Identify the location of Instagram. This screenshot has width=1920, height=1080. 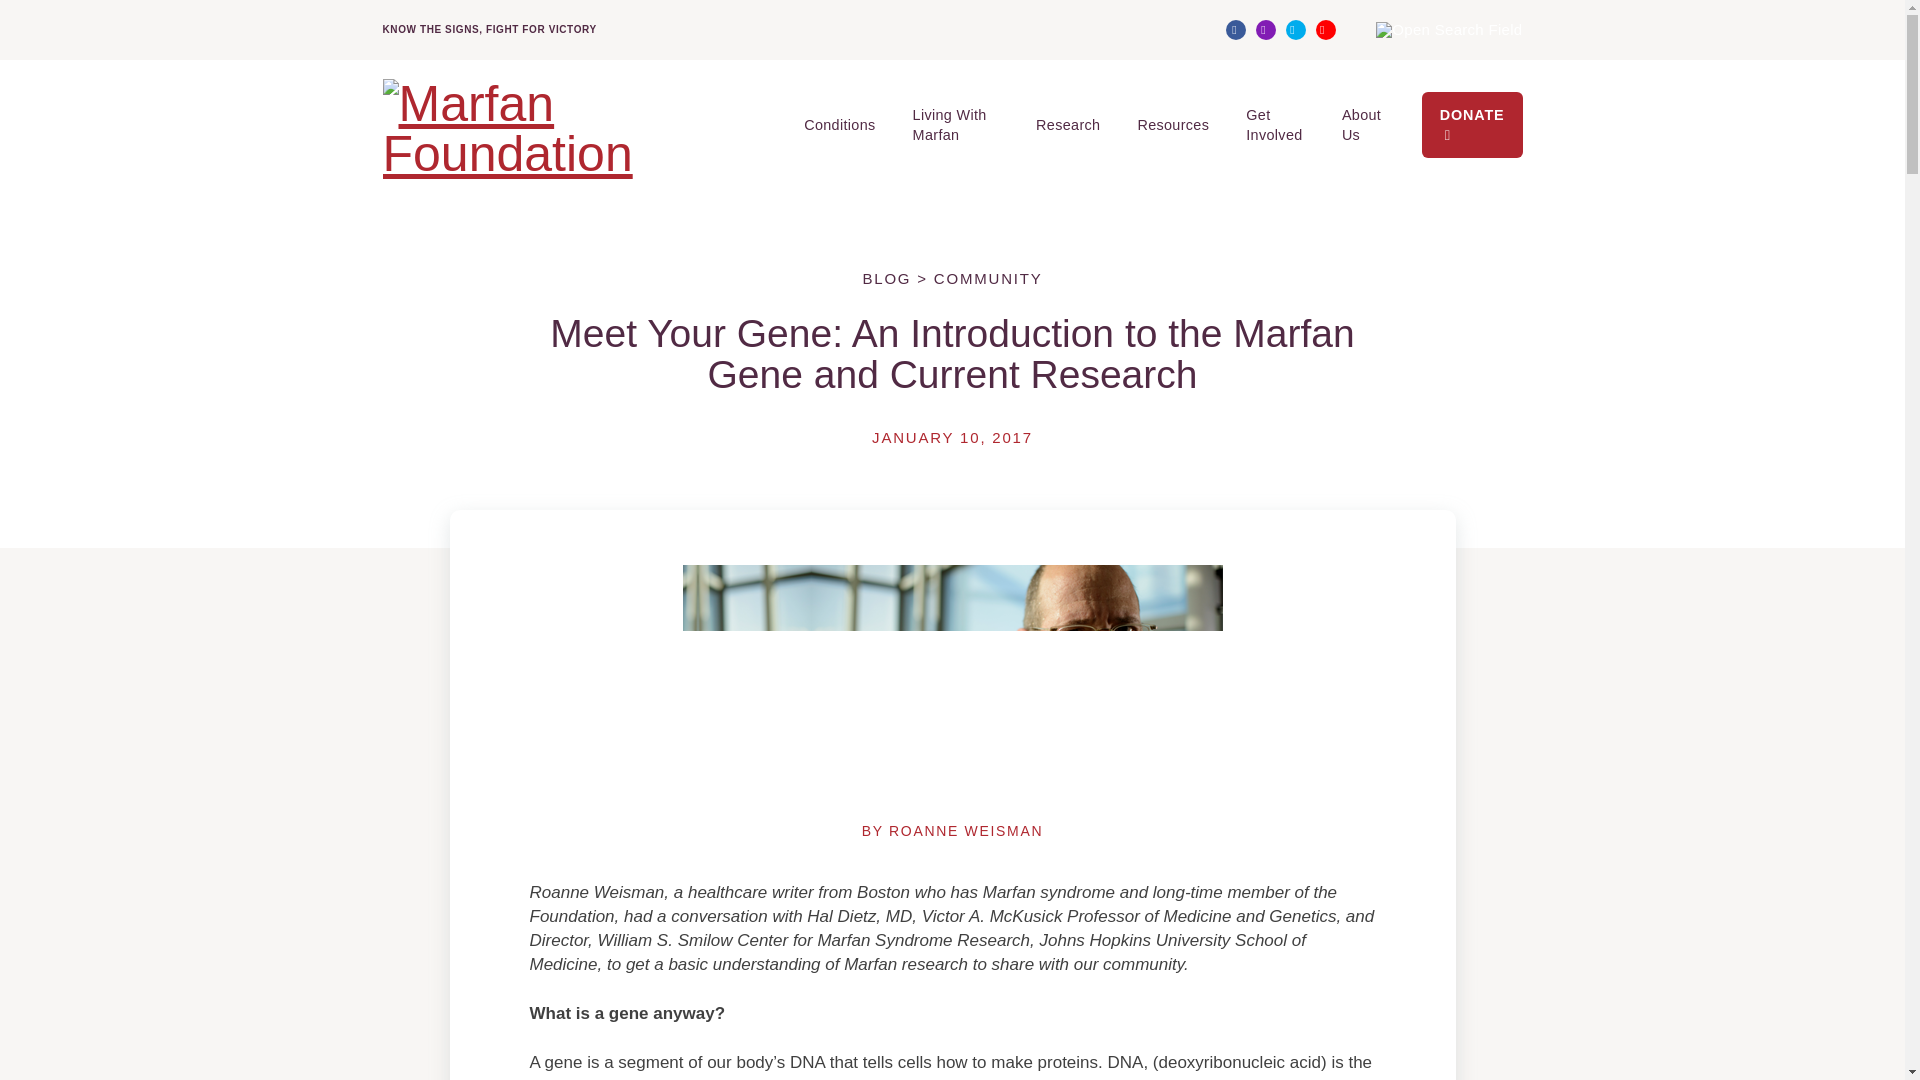
(1266, 30).